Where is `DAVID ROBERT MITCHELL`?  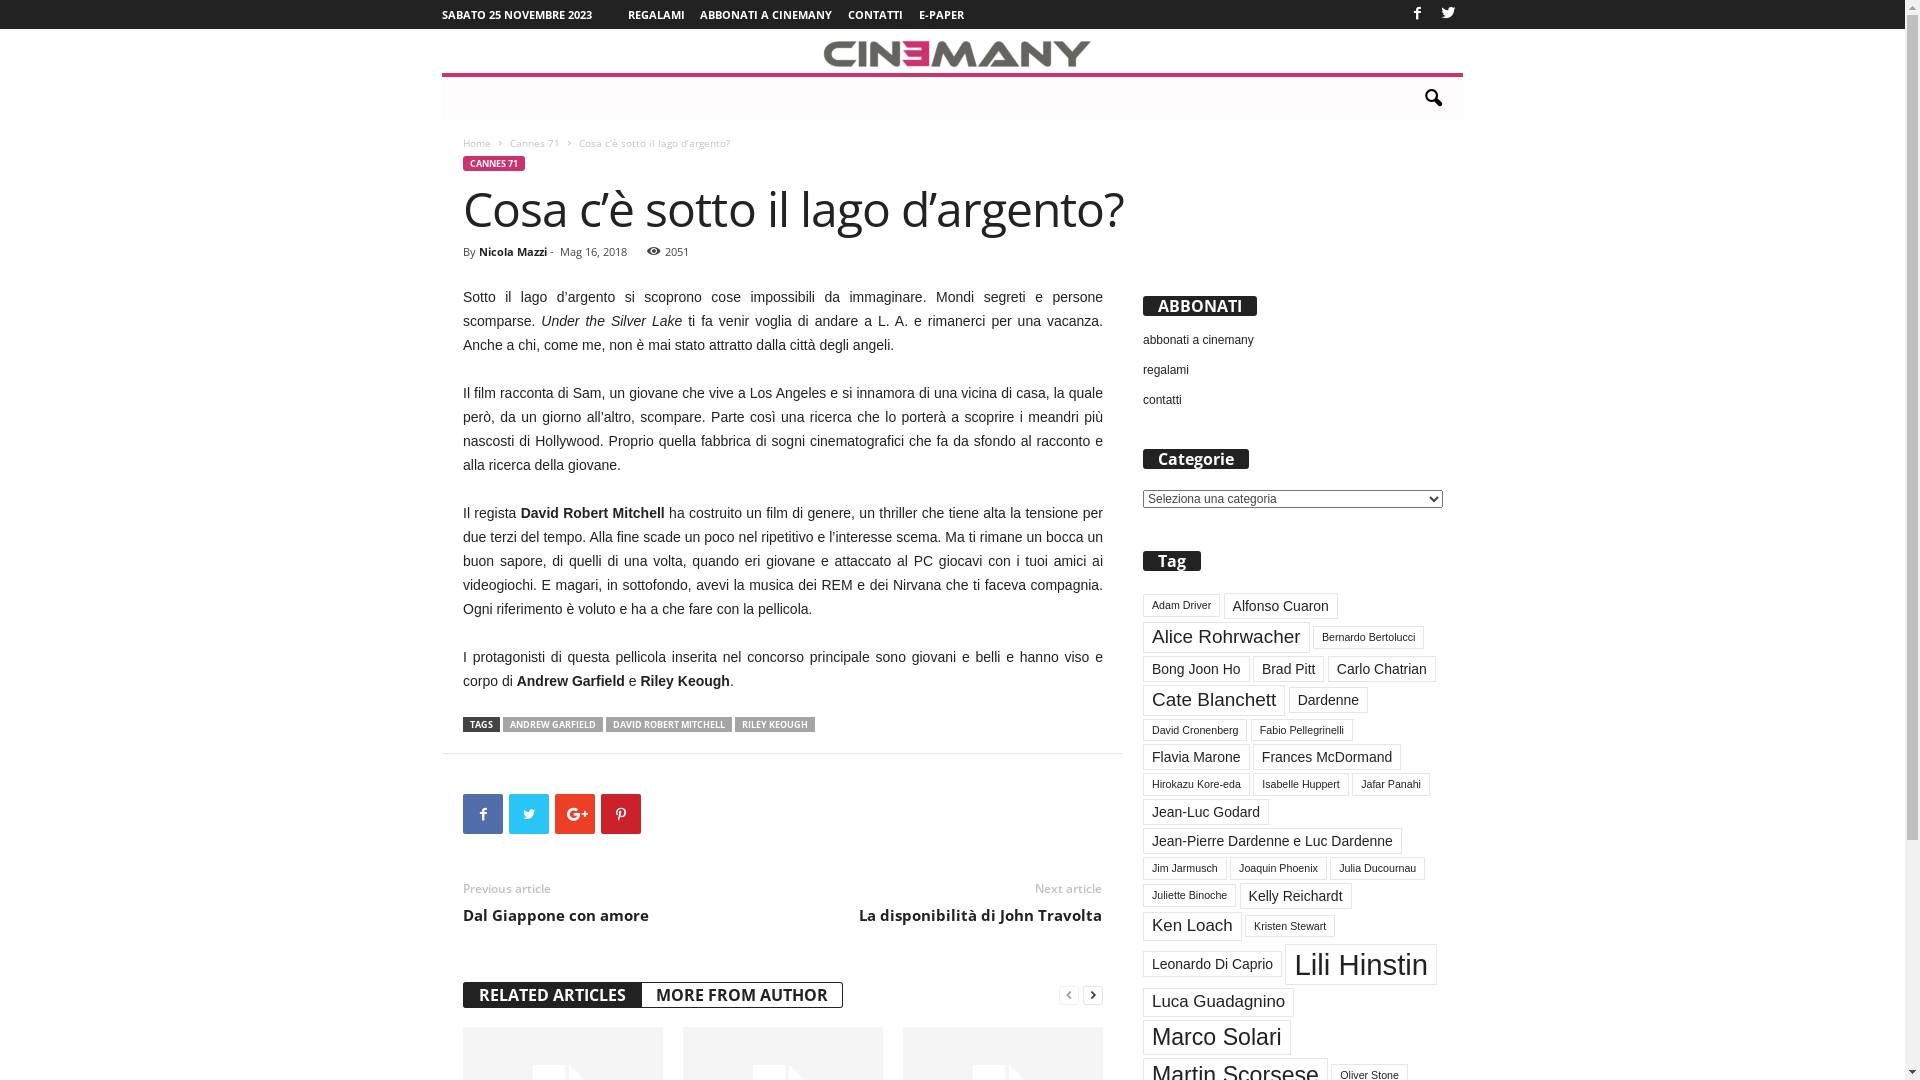
DAVID ROBERT MITCHELL is located at coordinates (669, 724).